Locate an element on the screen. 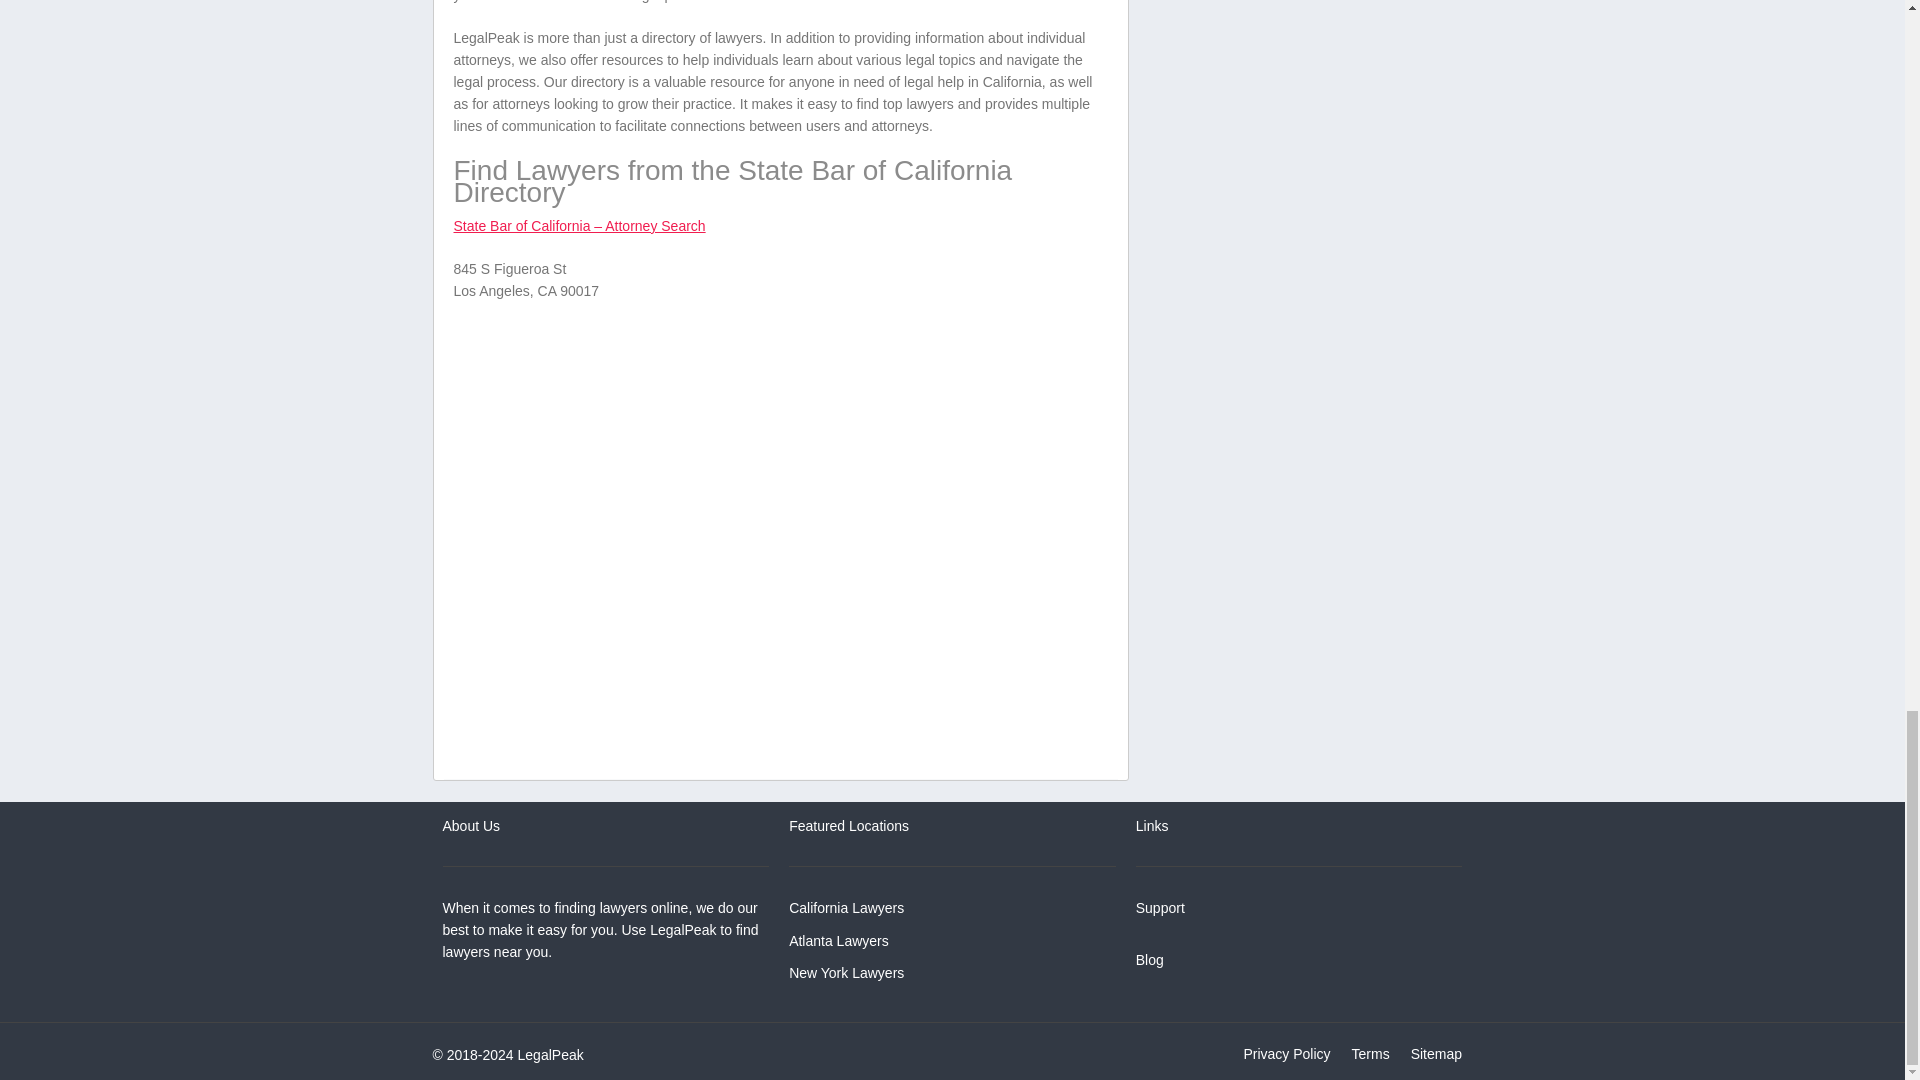 Image resolution: width=1920 pixels, height=1080 pixels. New York Lawyers is located at coordinates (846, 972).